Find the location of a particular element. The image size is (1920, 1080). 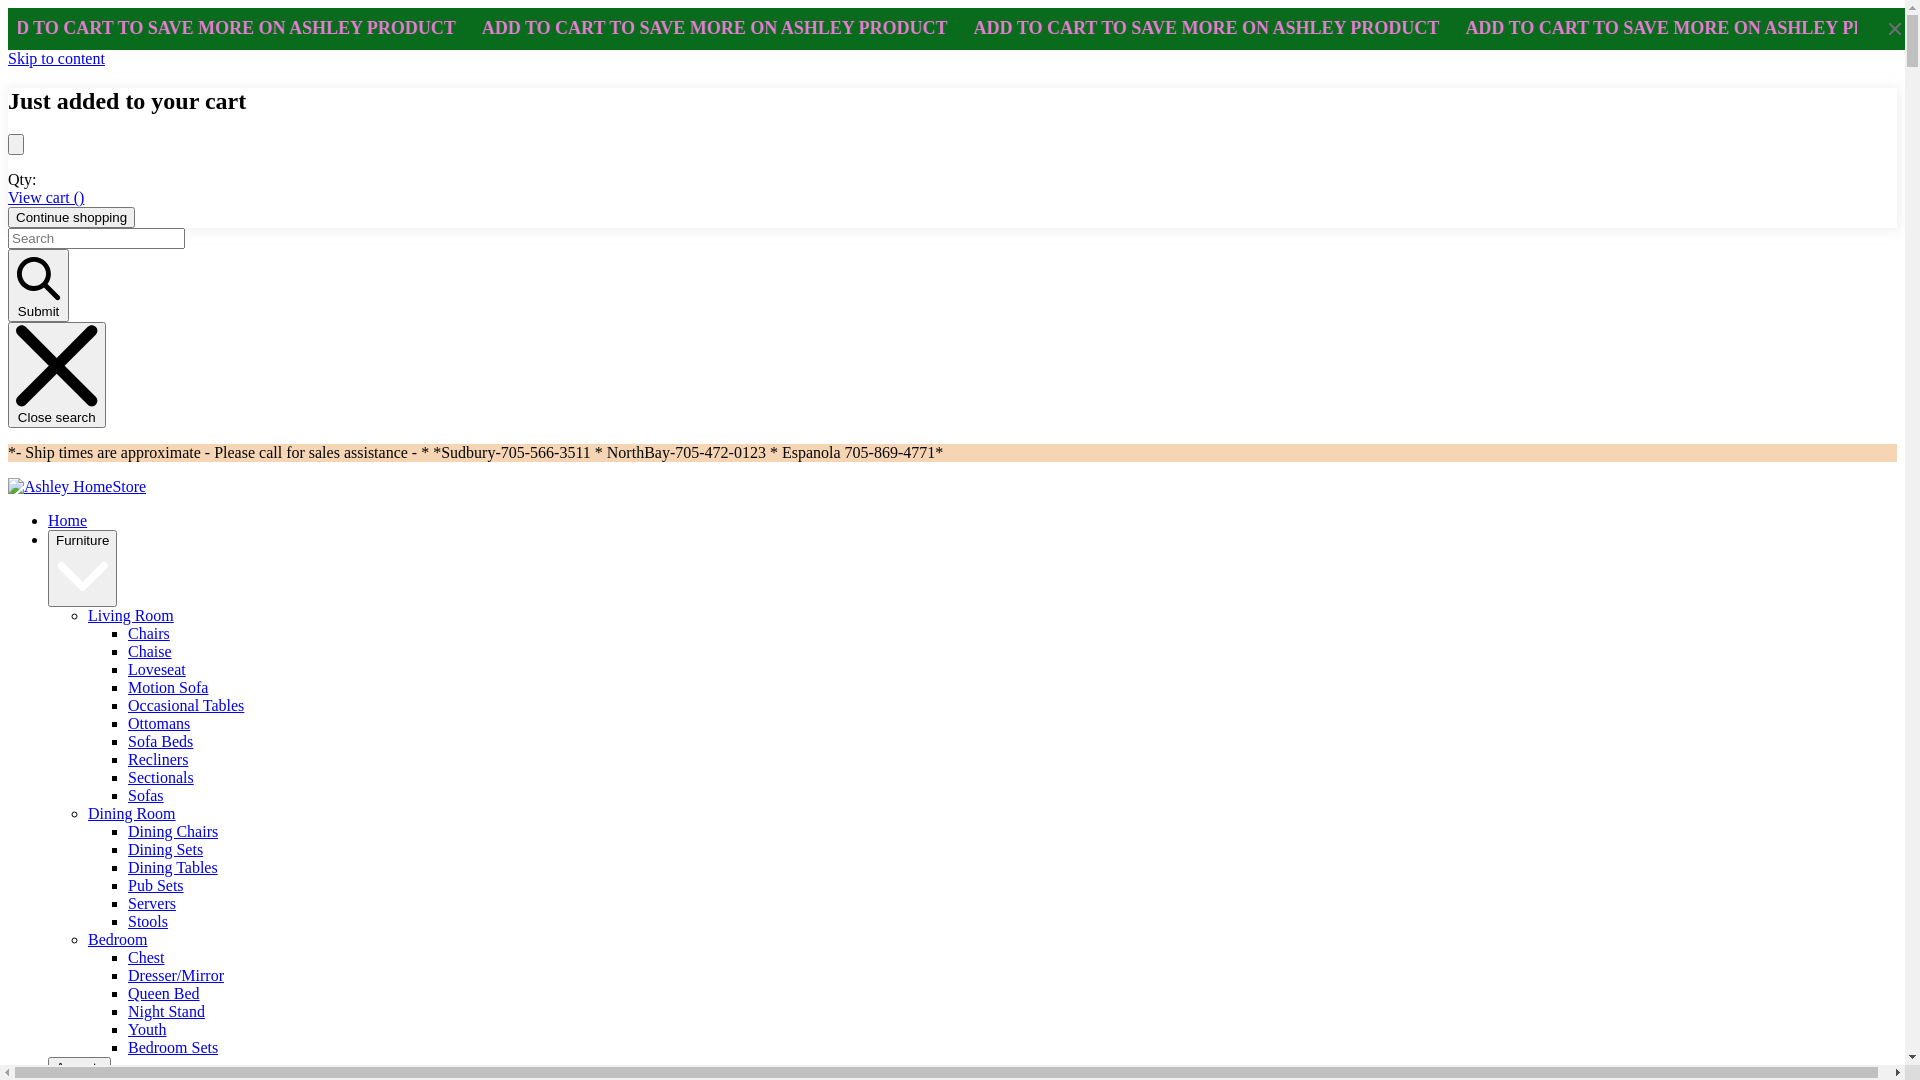

Pub Sets is located at coordinates (156, 885).